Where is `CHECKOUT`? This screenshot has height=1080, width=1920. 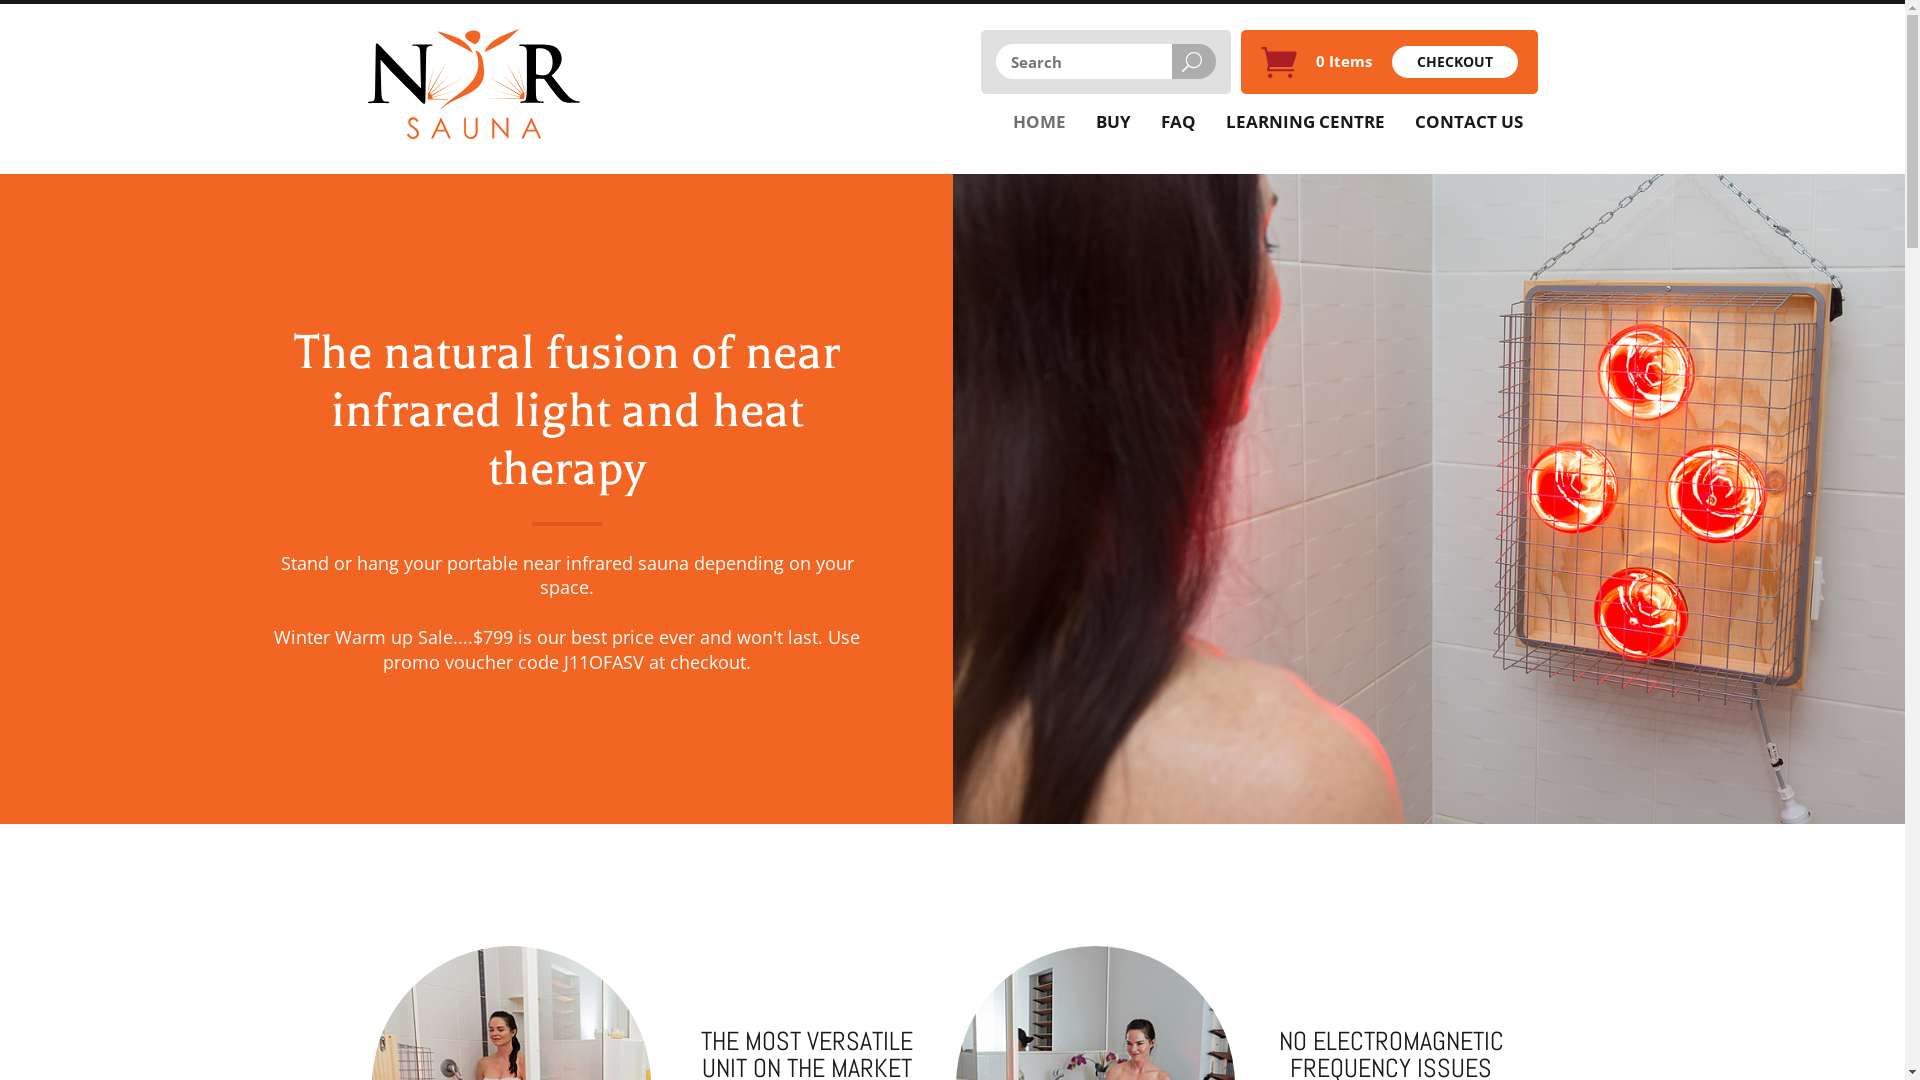
CHECKOUT is located at coordinates (1455, 62).